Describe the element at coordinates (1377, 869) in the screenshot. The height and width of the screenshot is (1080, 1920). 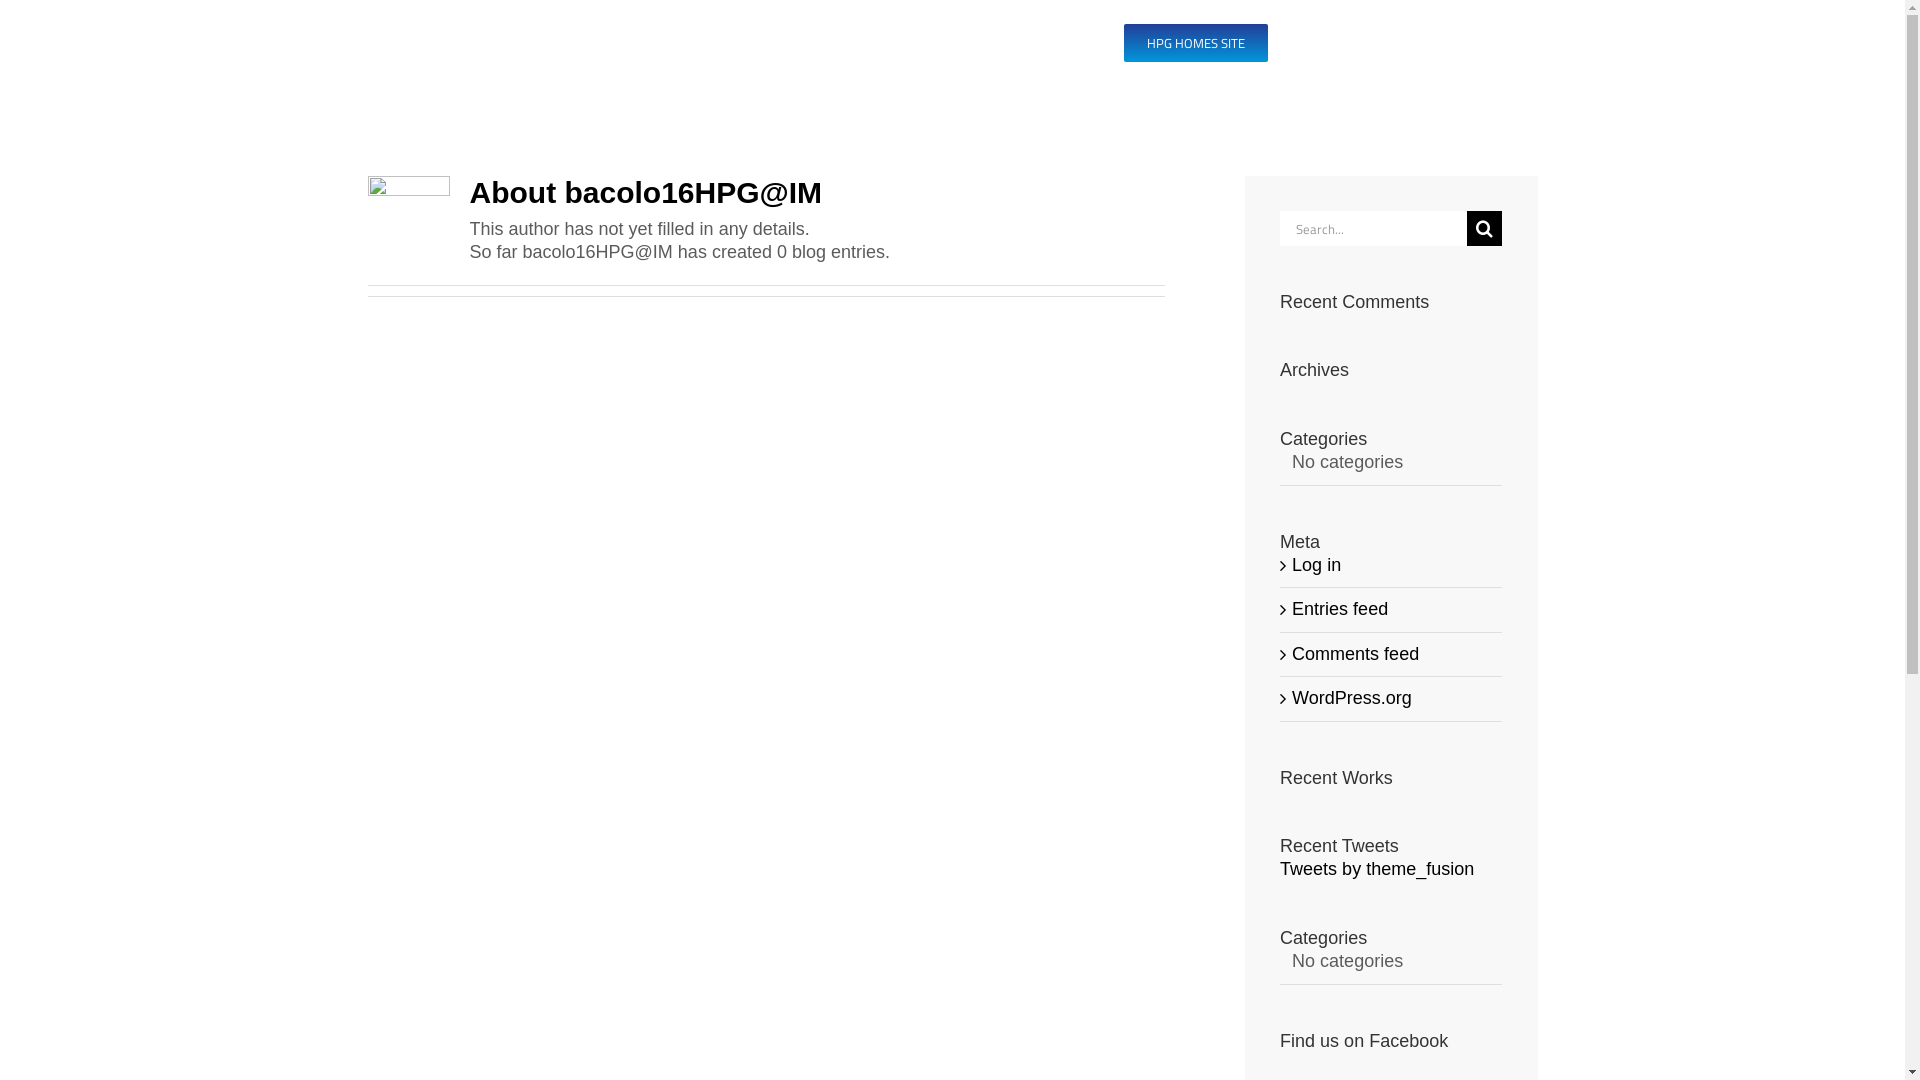
I see `Tweets by theme_fusion` at that location.